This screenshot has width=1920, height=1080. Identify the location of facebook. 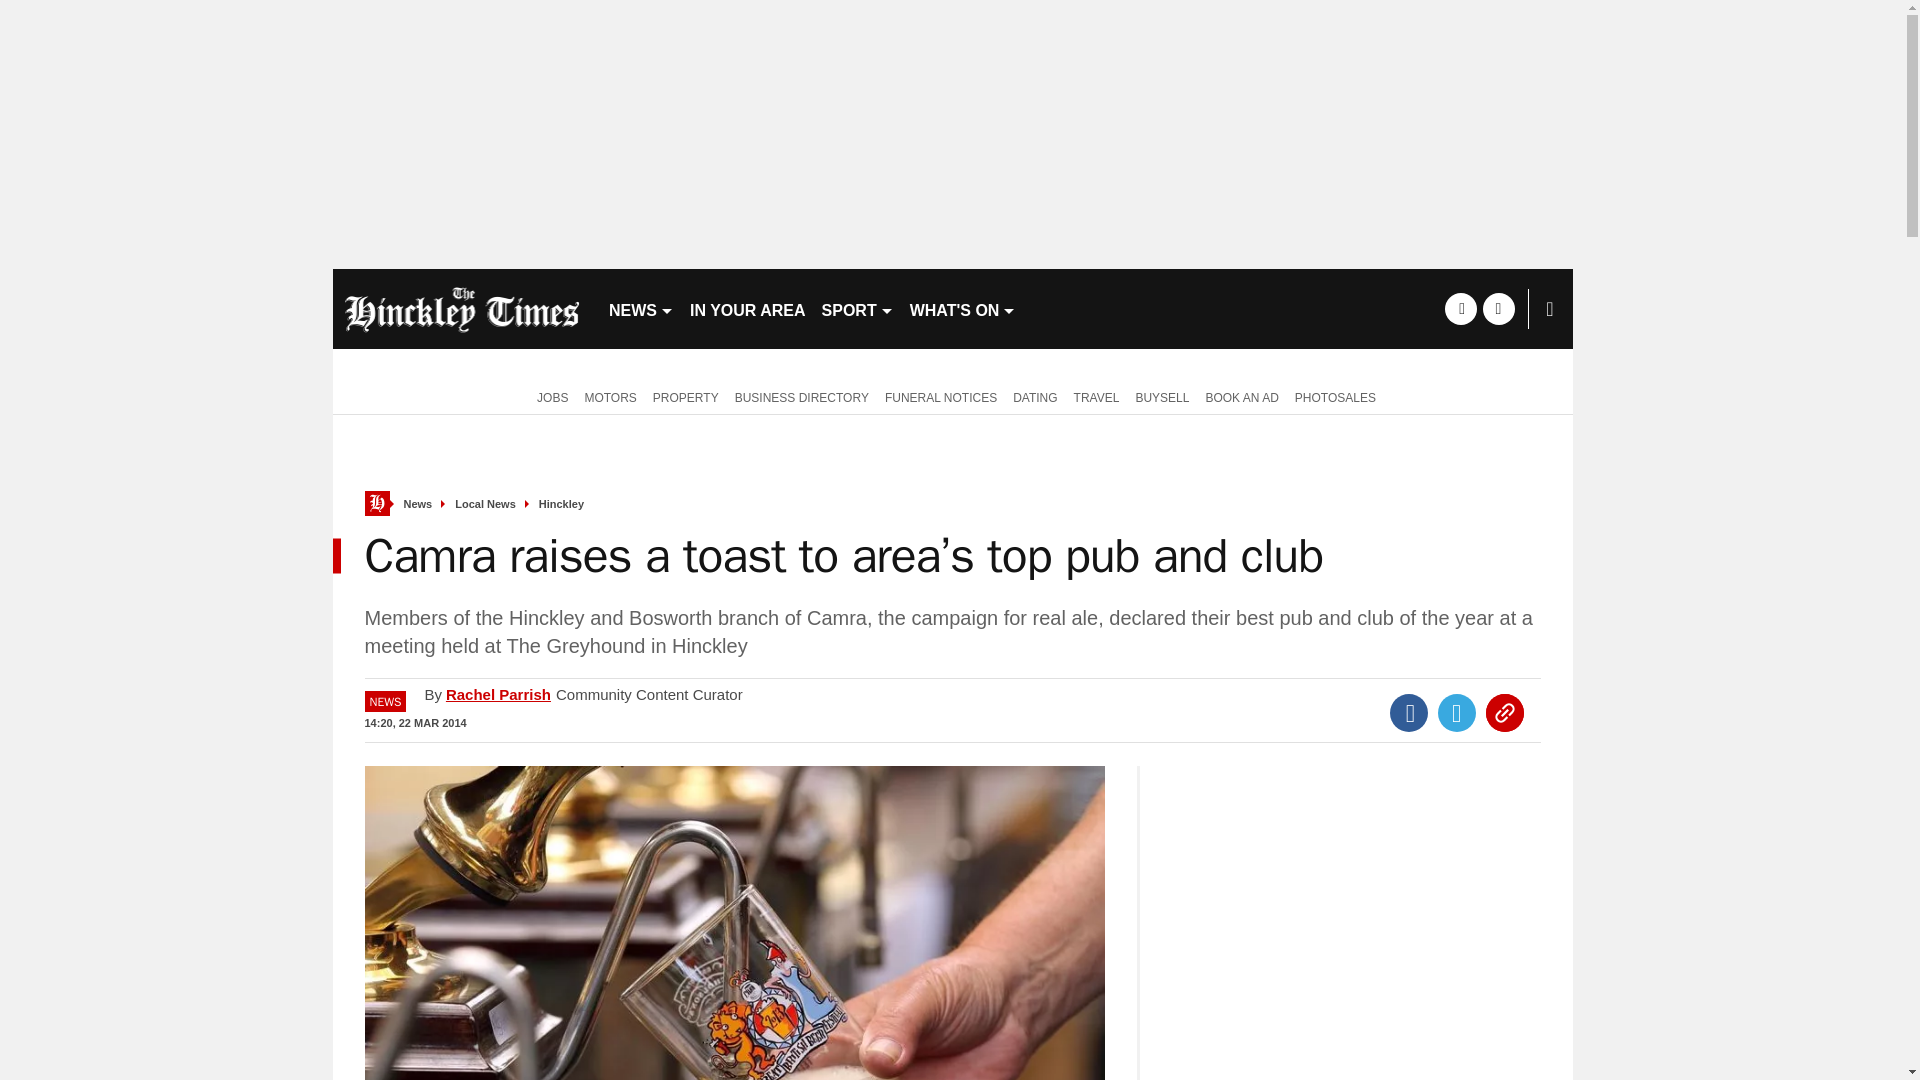
(1460, 308).